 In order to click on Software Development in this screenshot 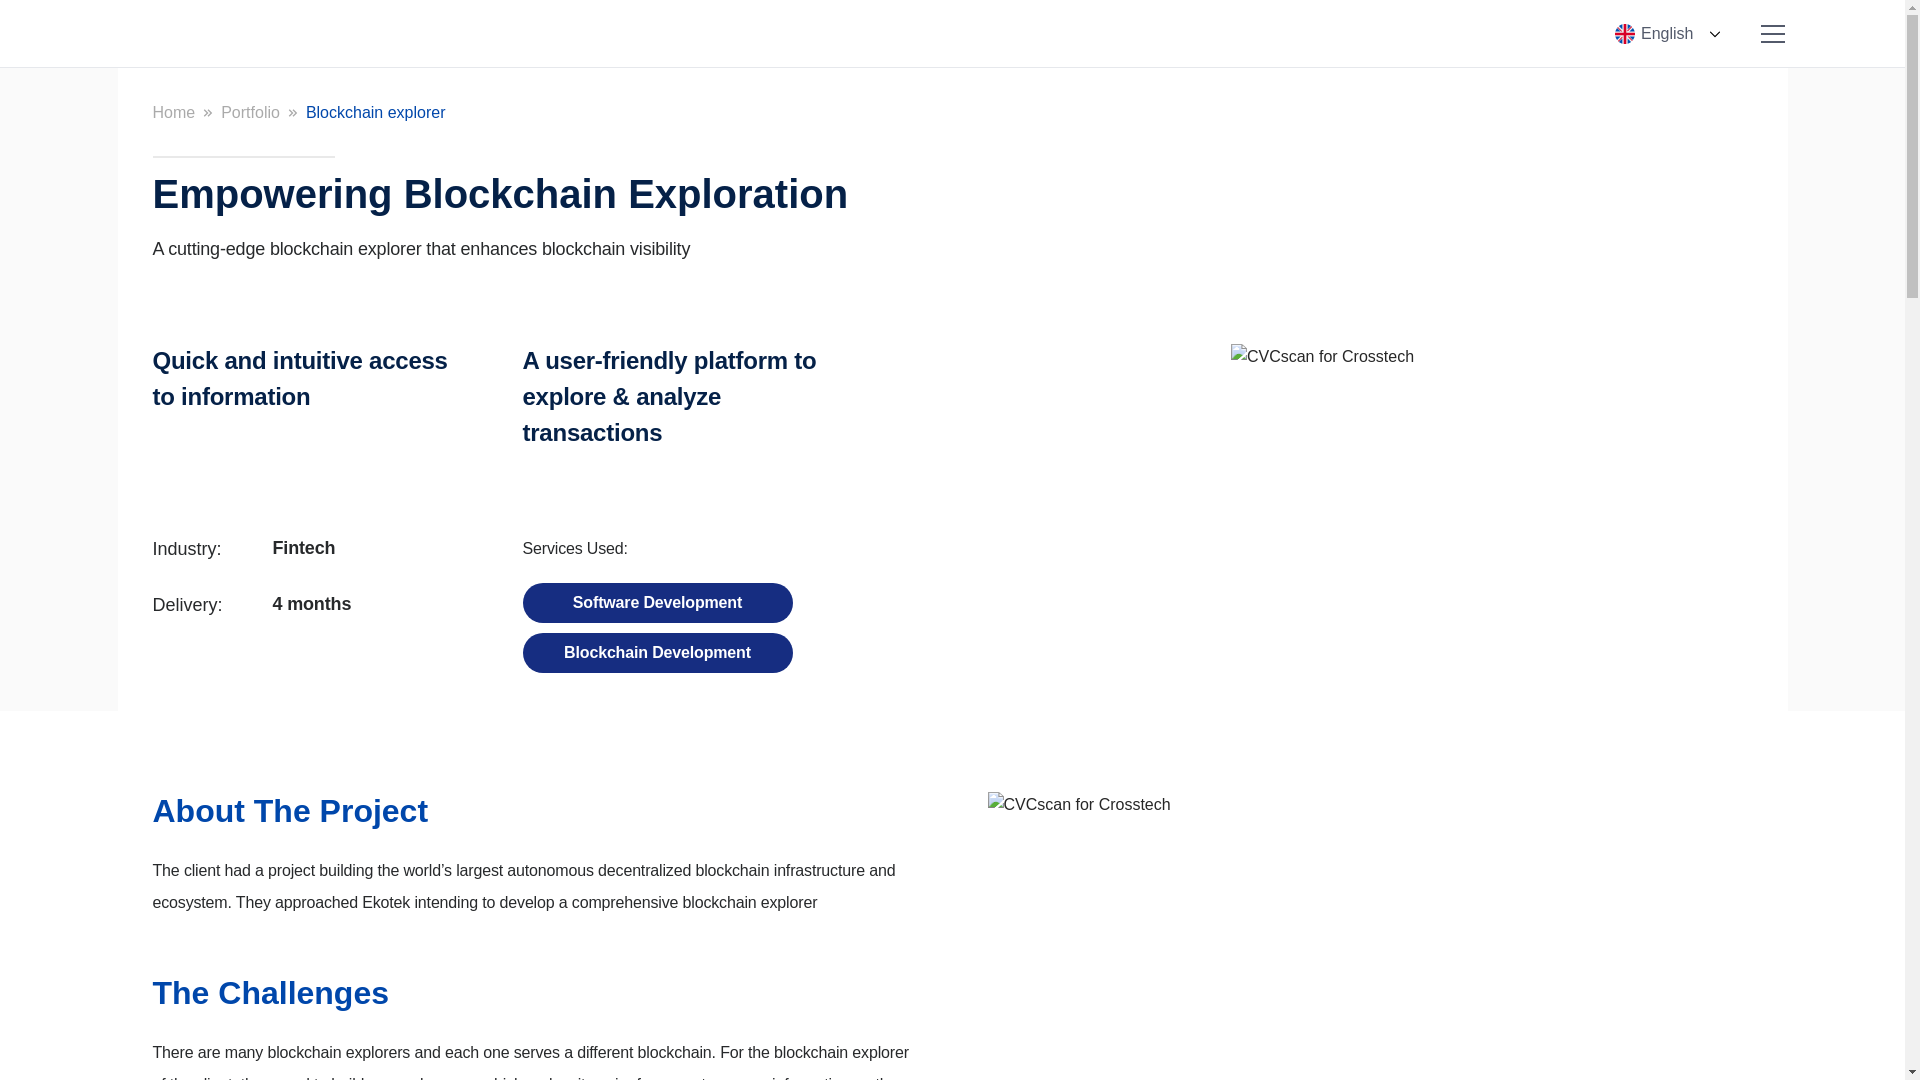, I will do `click(656, 602)`.